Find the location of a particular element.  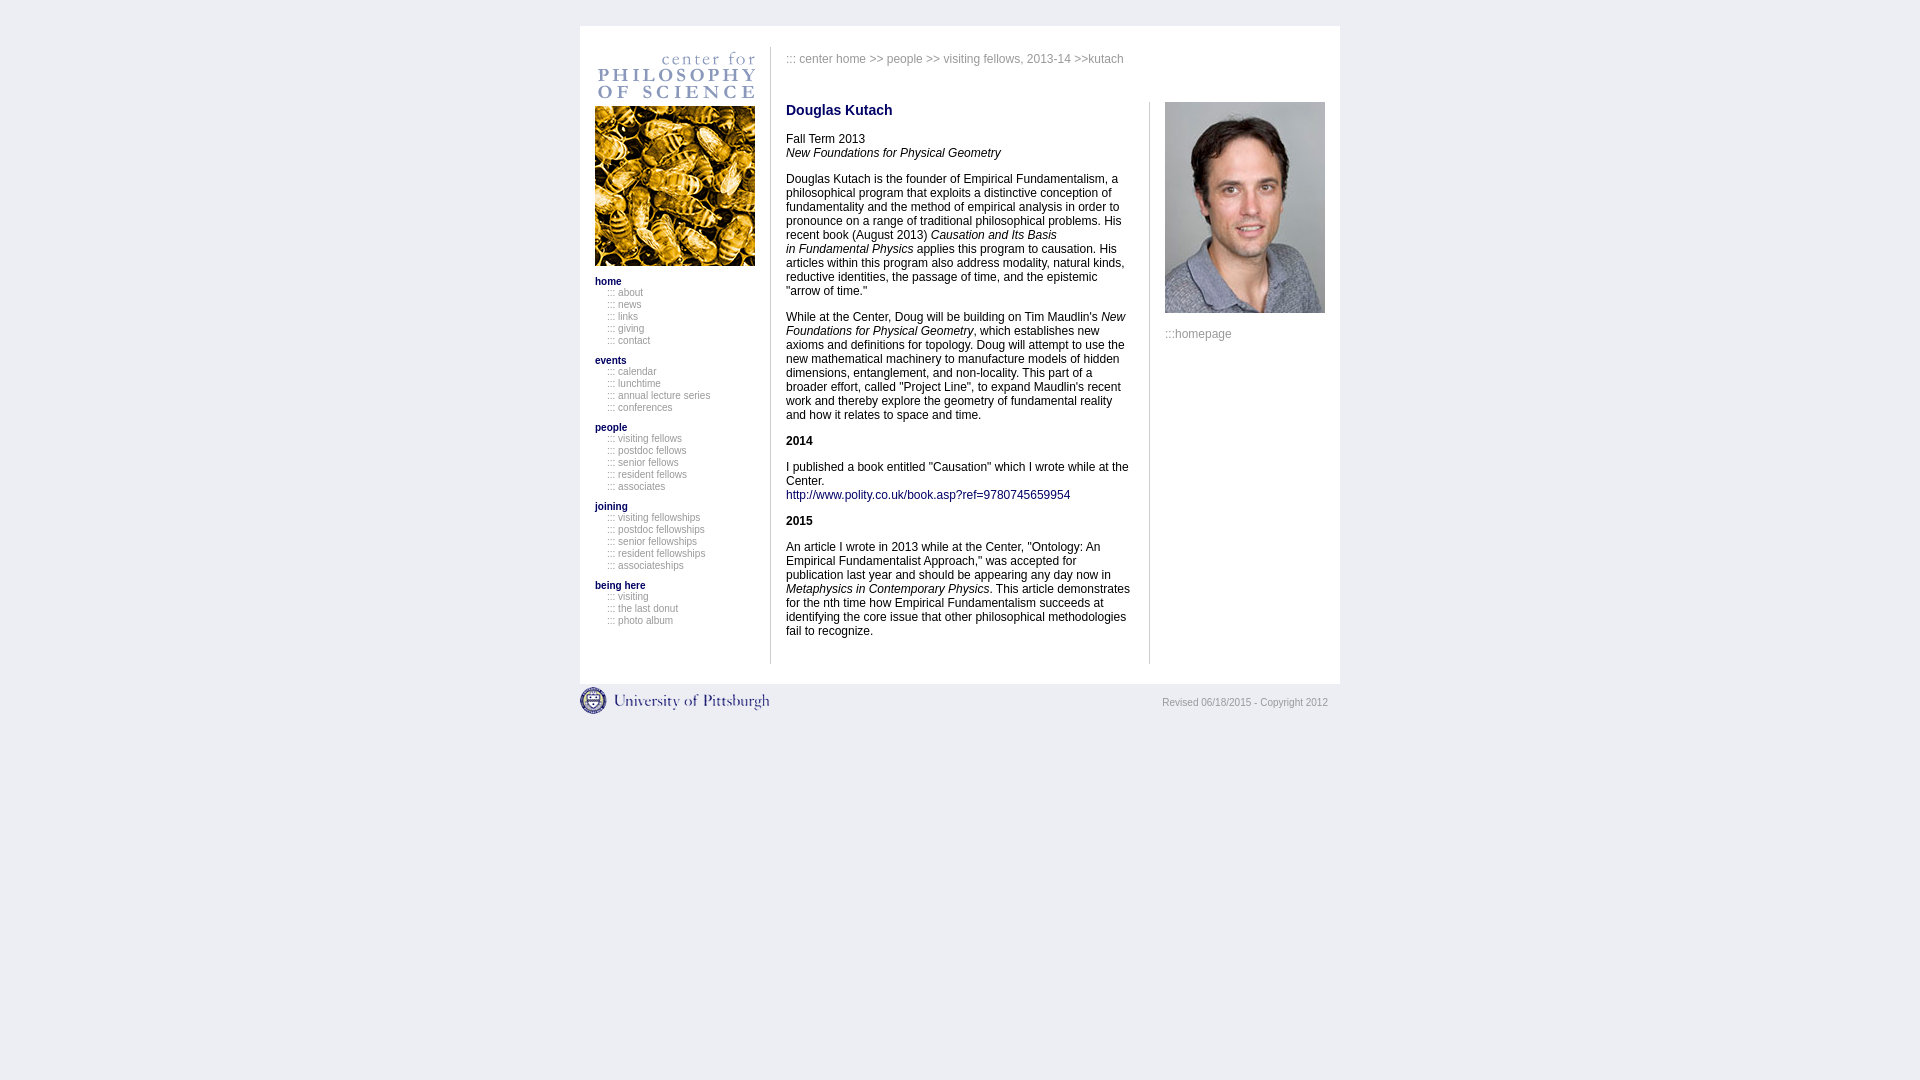

visiting fellows, 2013-14 is located at coordinates (1006, 58).